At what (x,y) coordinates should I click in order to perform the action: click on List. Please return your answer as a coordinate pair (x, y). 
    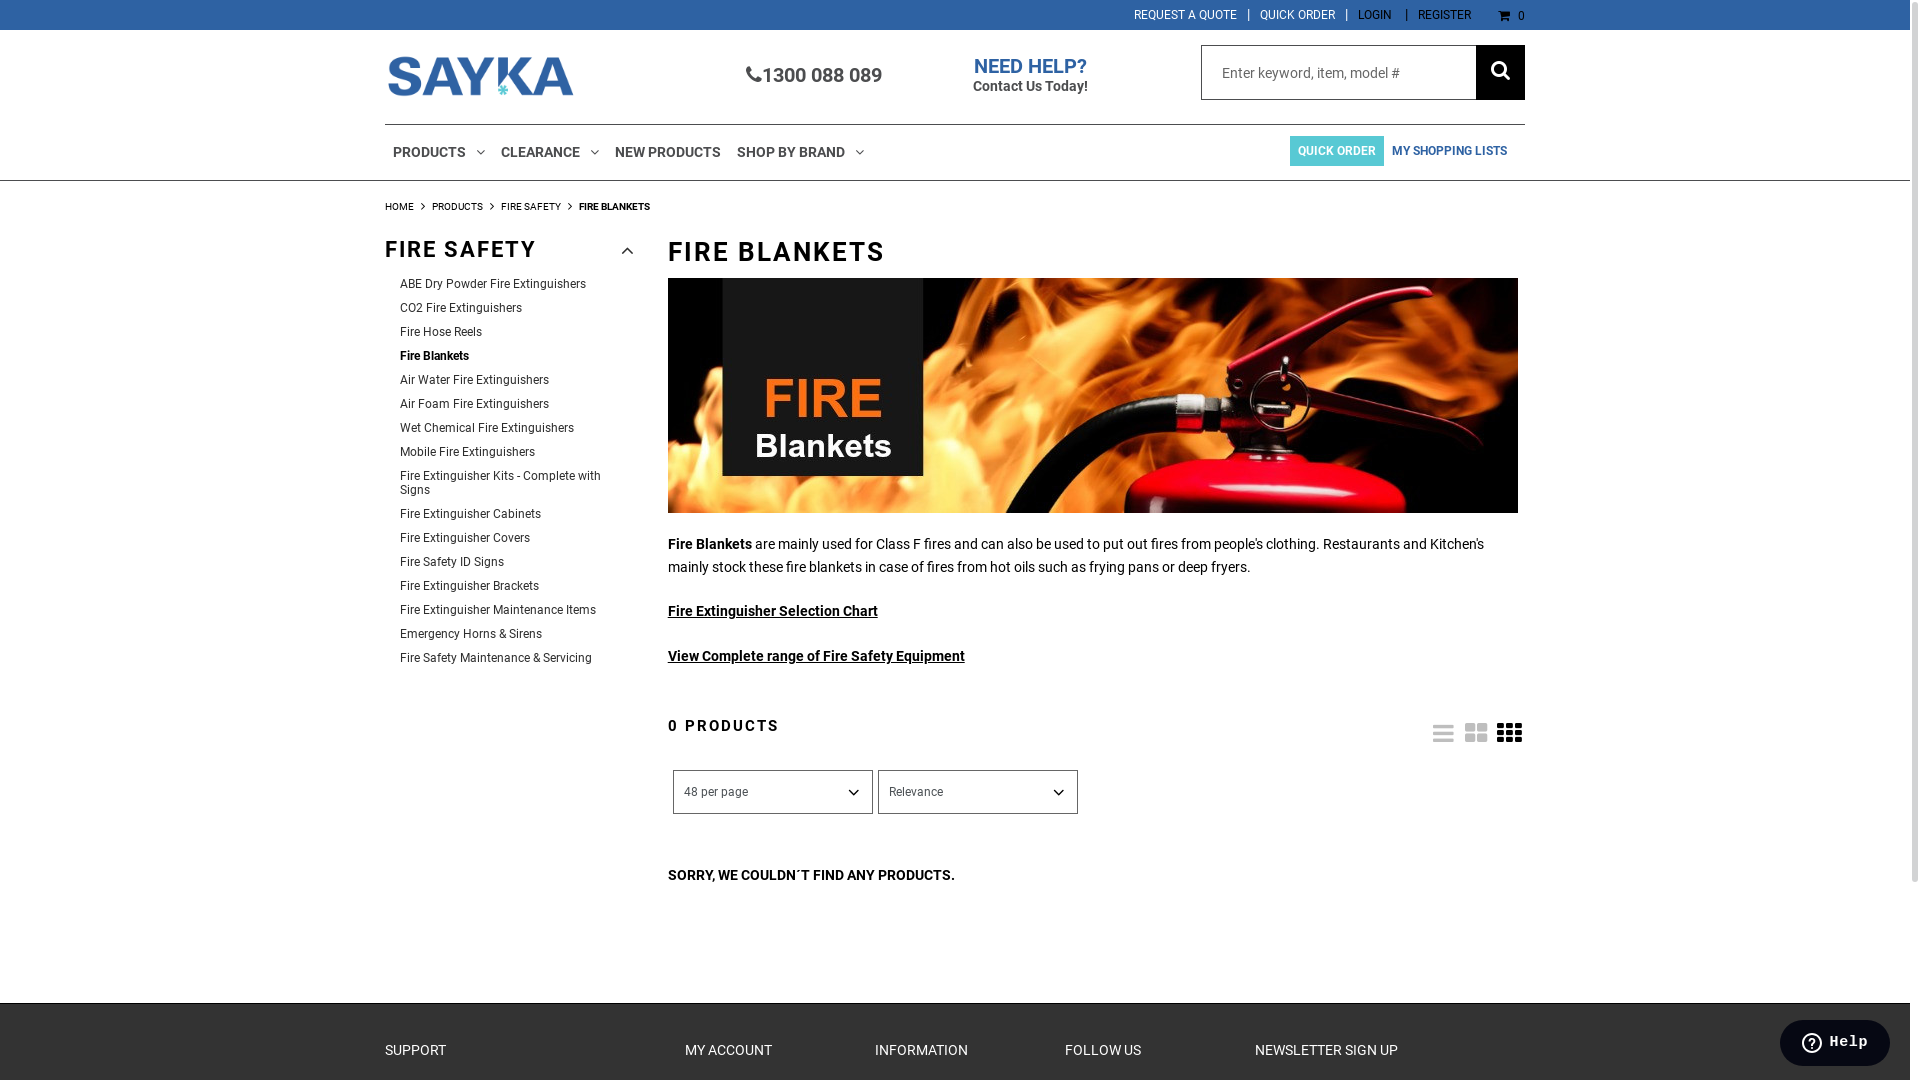
    Looking at the image, I should click on (1442, 730).